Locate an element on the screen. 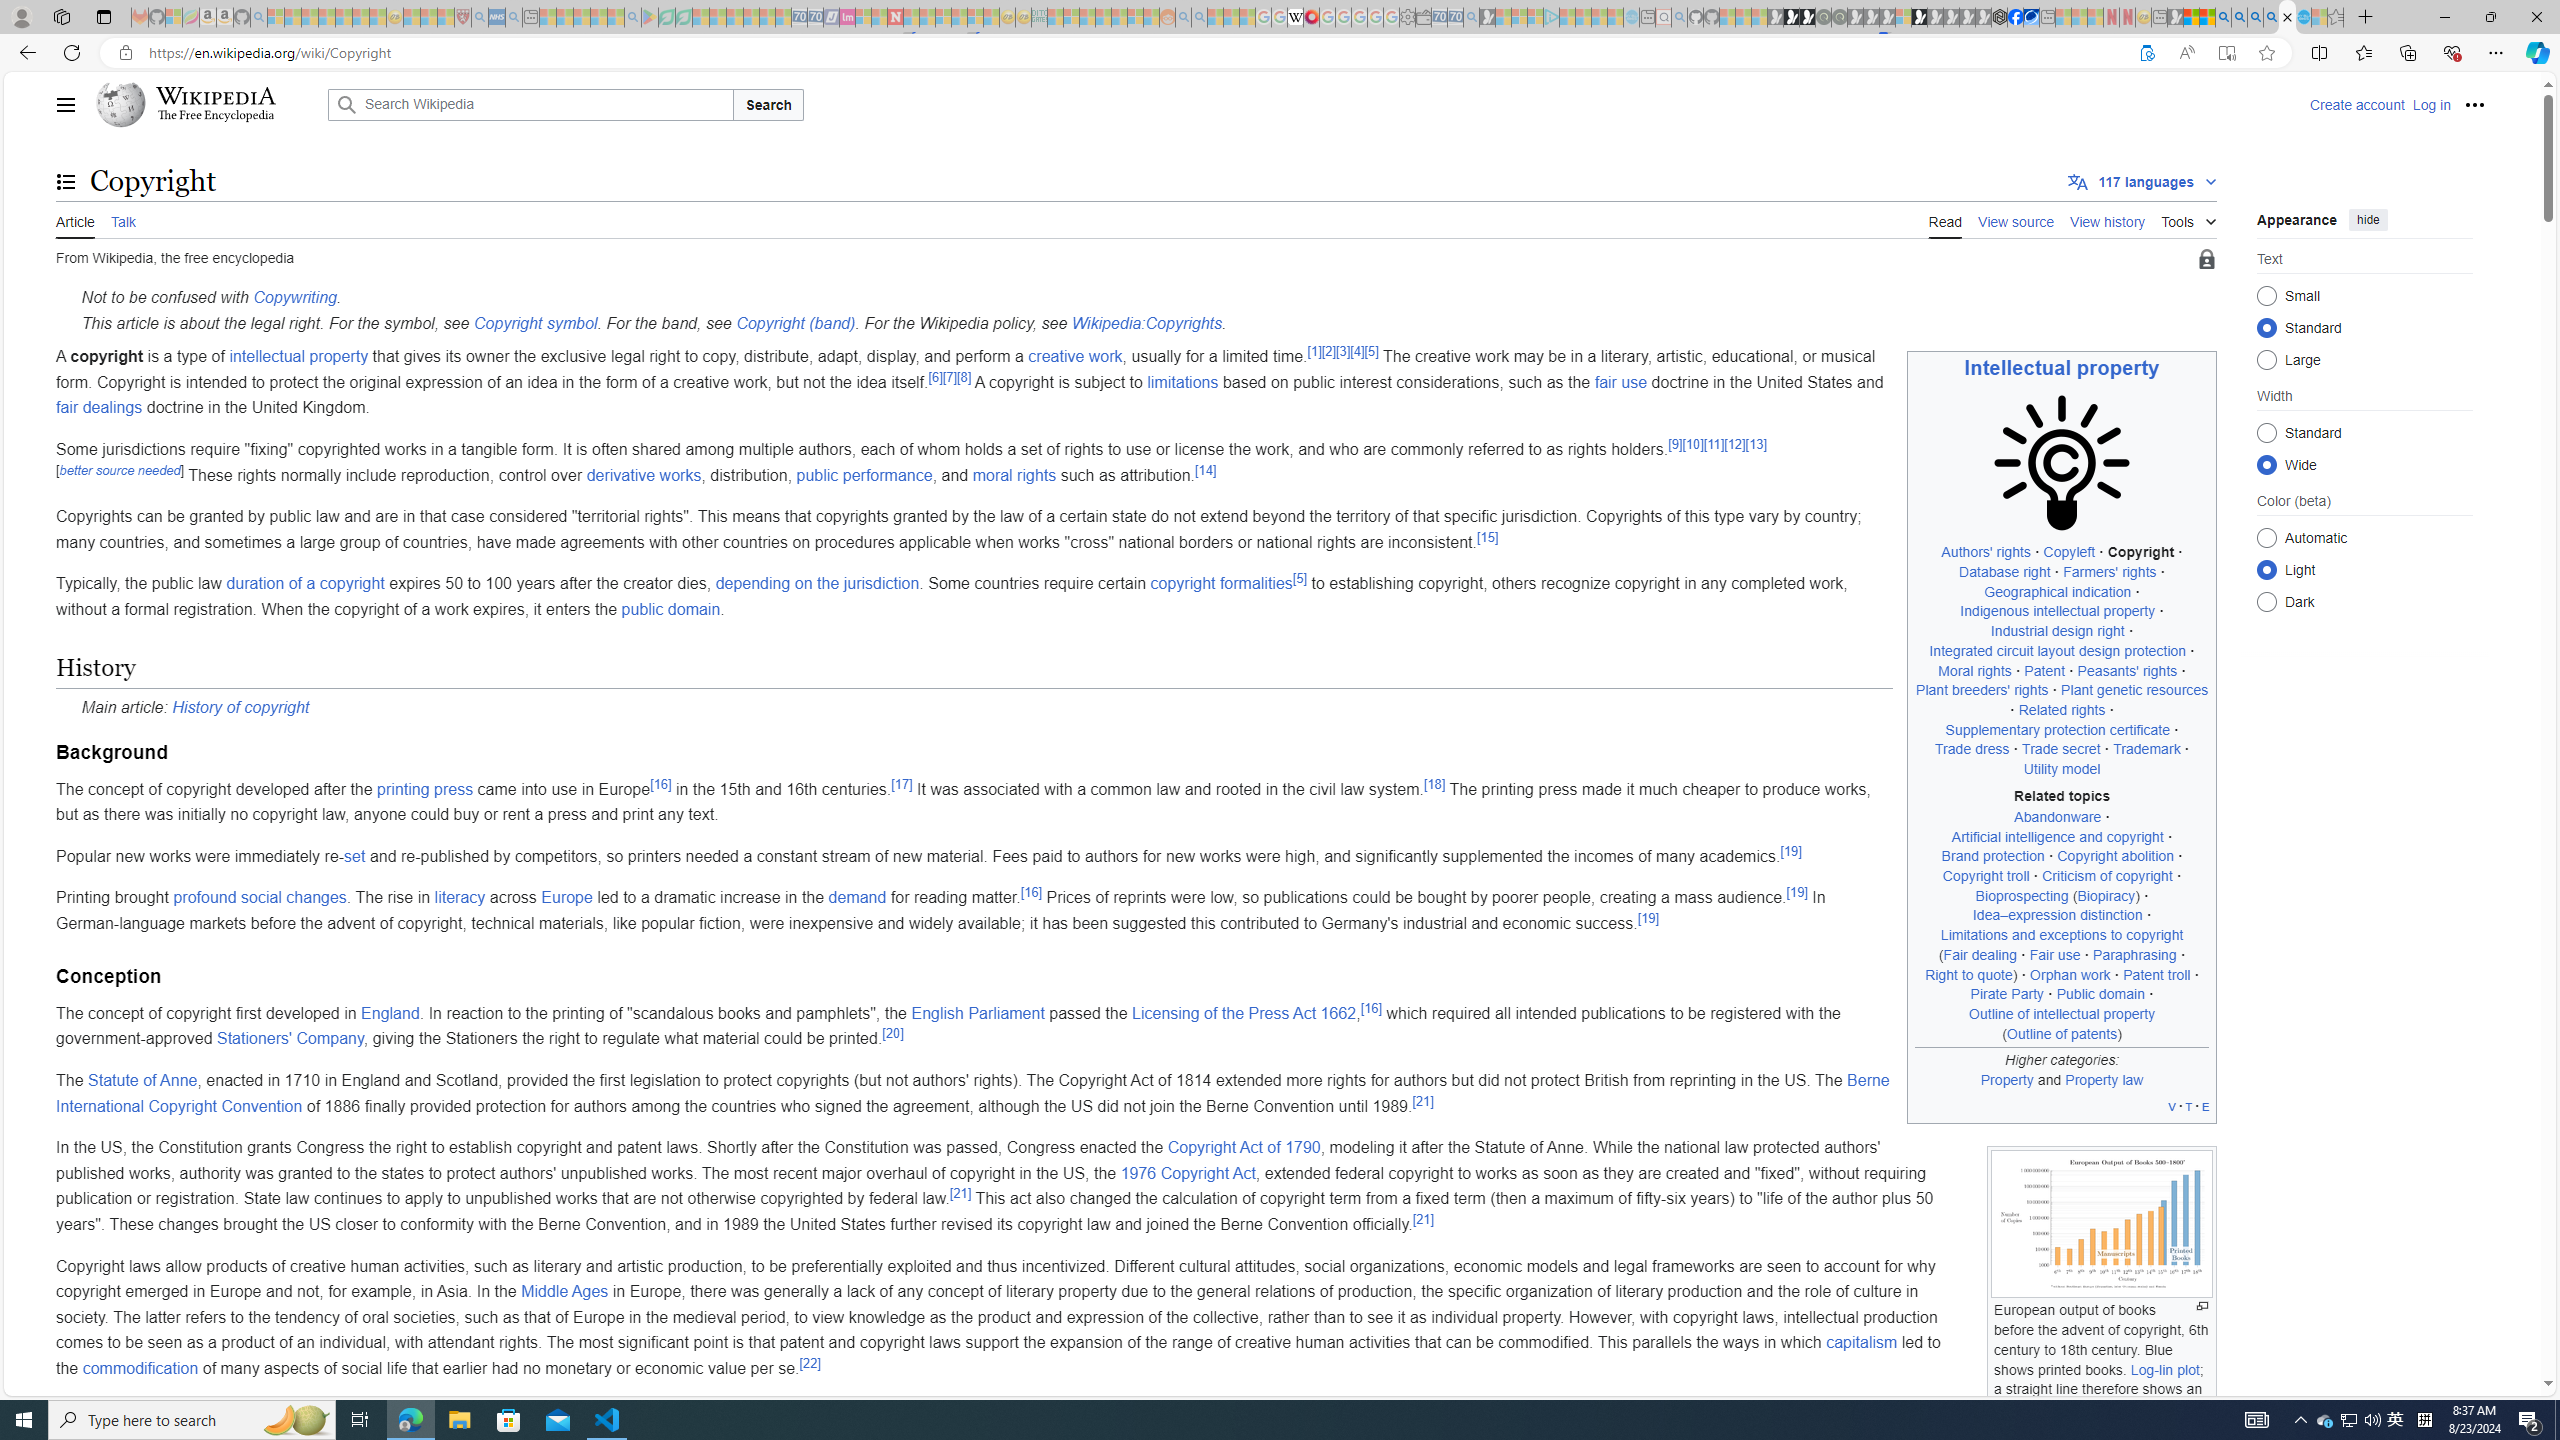 Image resolution: width=2560 pixels, height=1440 pixels. Orphan work is located at coordinates (2071, 974).